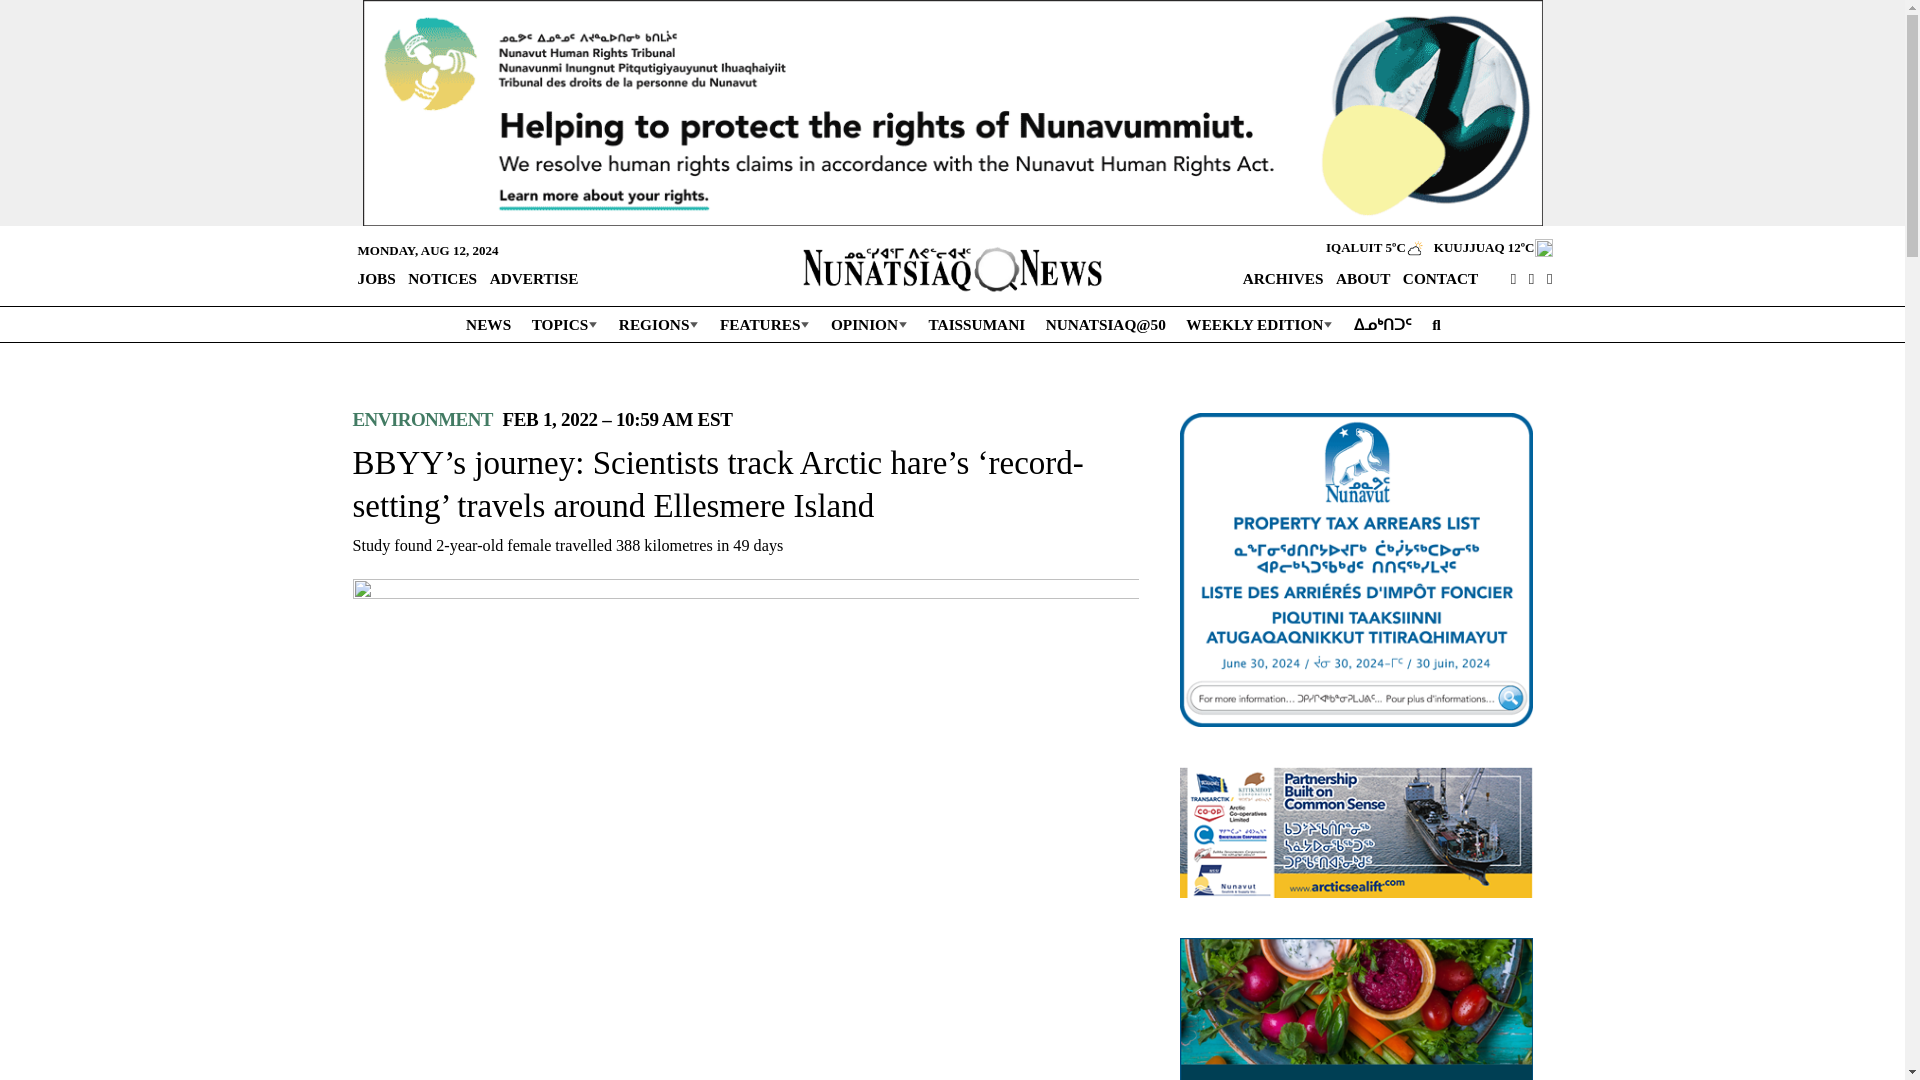 This screenshot has height=1080, width=1920. I want to click on NOTICES, so click(442, 278).